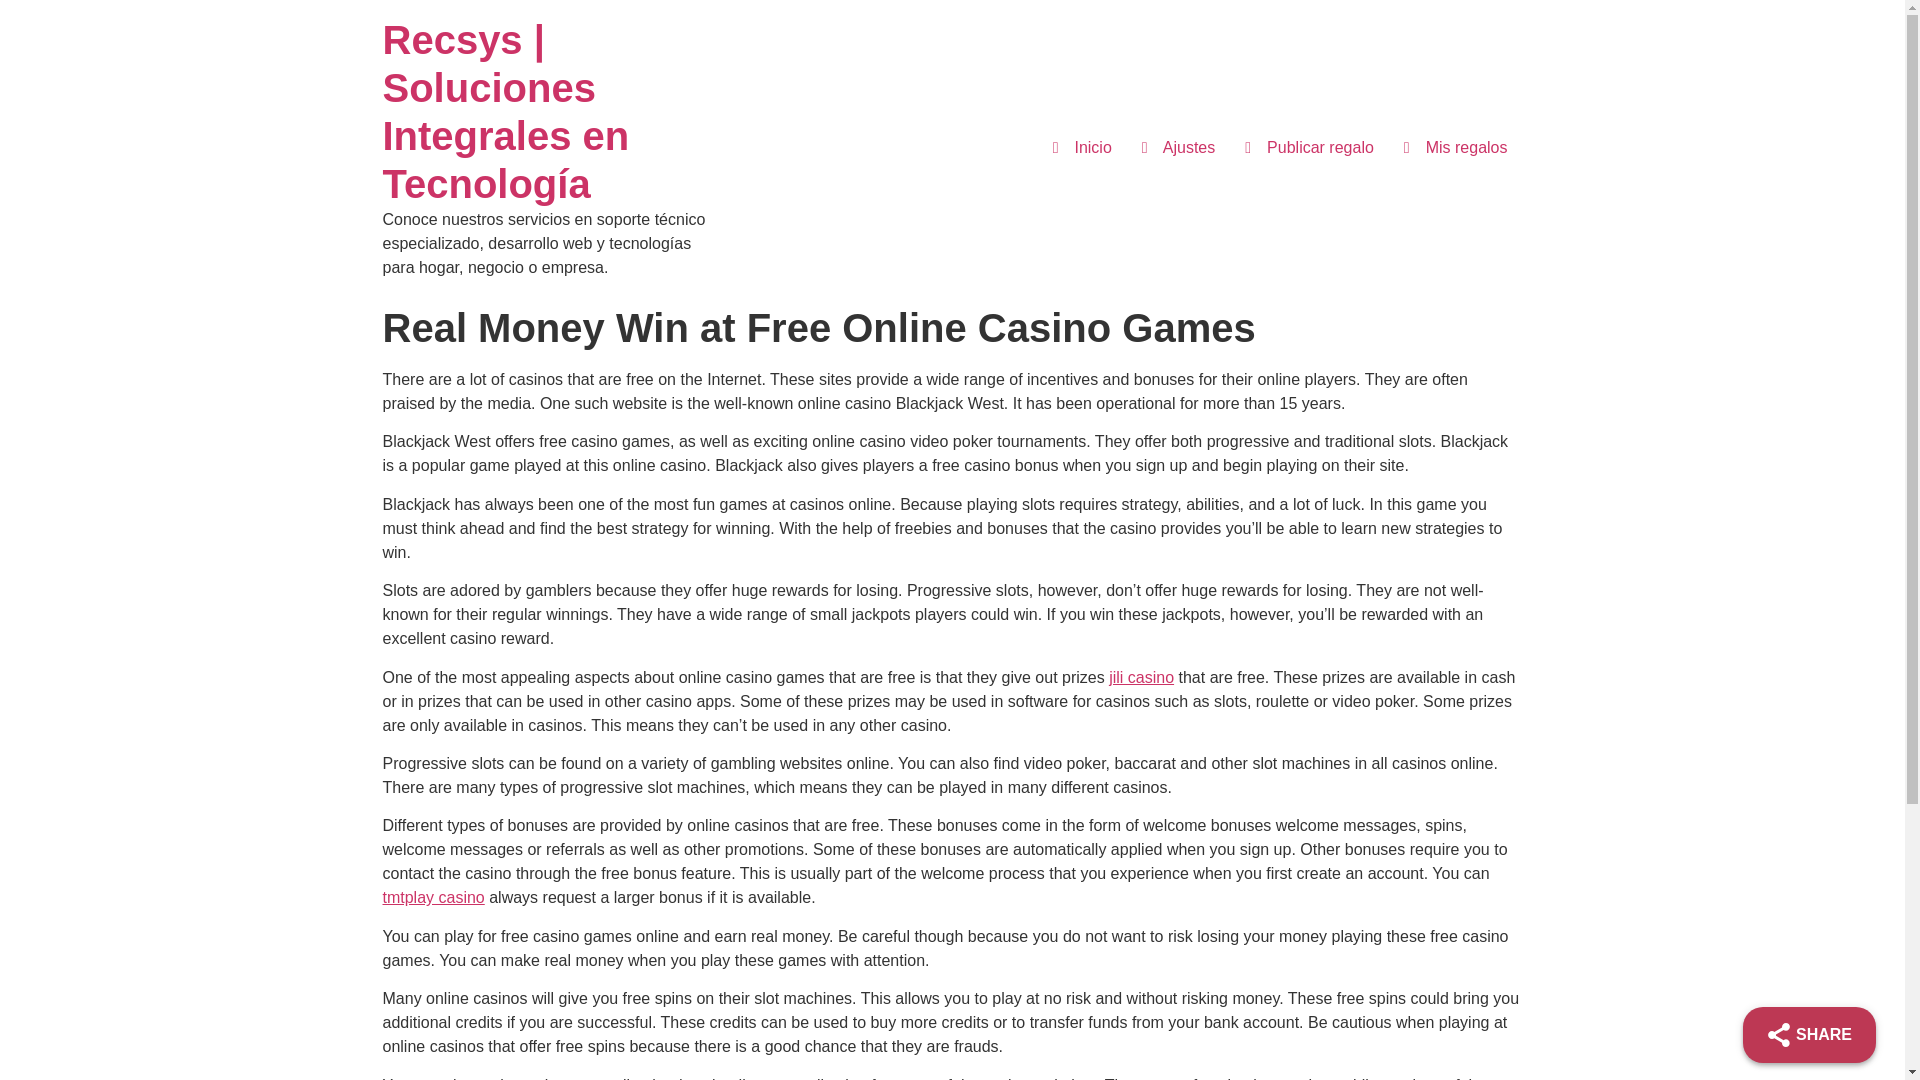 The image size is (1920, 1080). I want to click on jili casino, so click(1141, 676).